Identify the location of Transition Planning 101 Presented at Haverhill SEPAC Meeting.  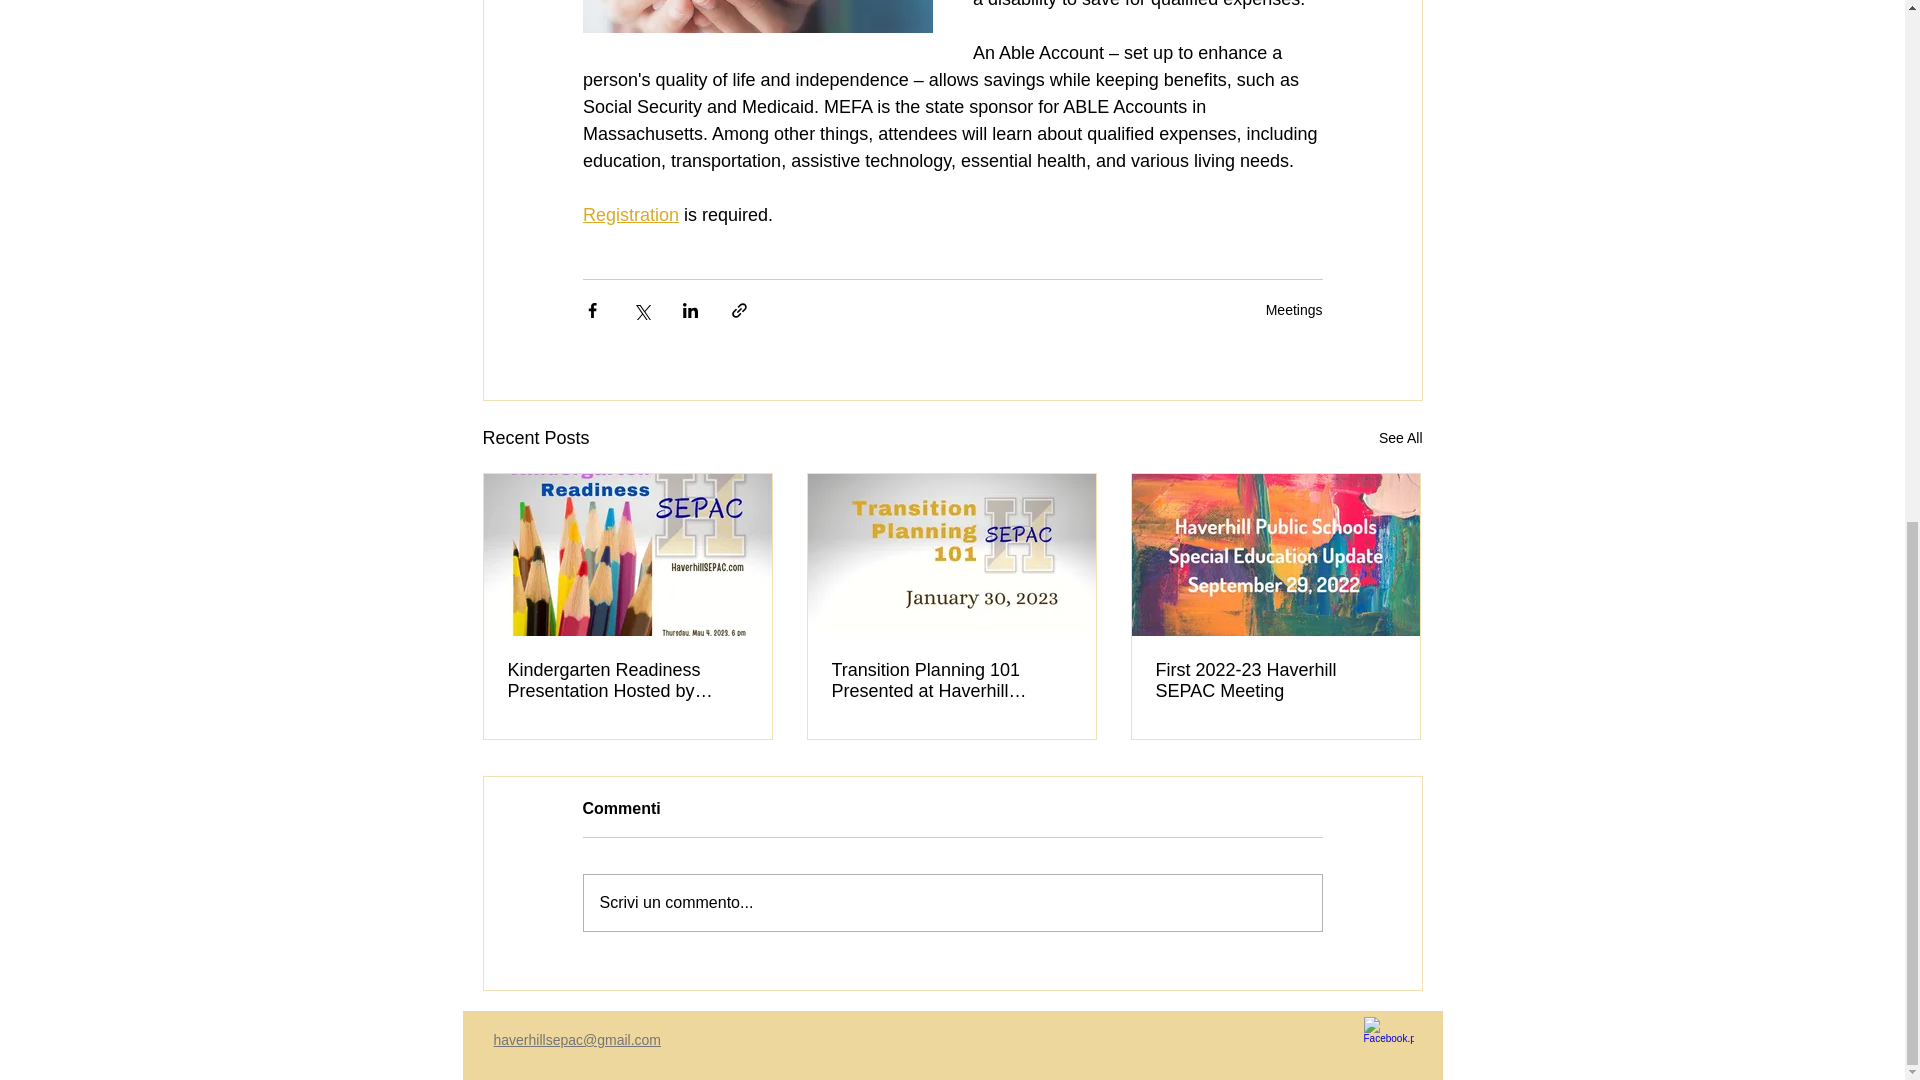
(951, 680).